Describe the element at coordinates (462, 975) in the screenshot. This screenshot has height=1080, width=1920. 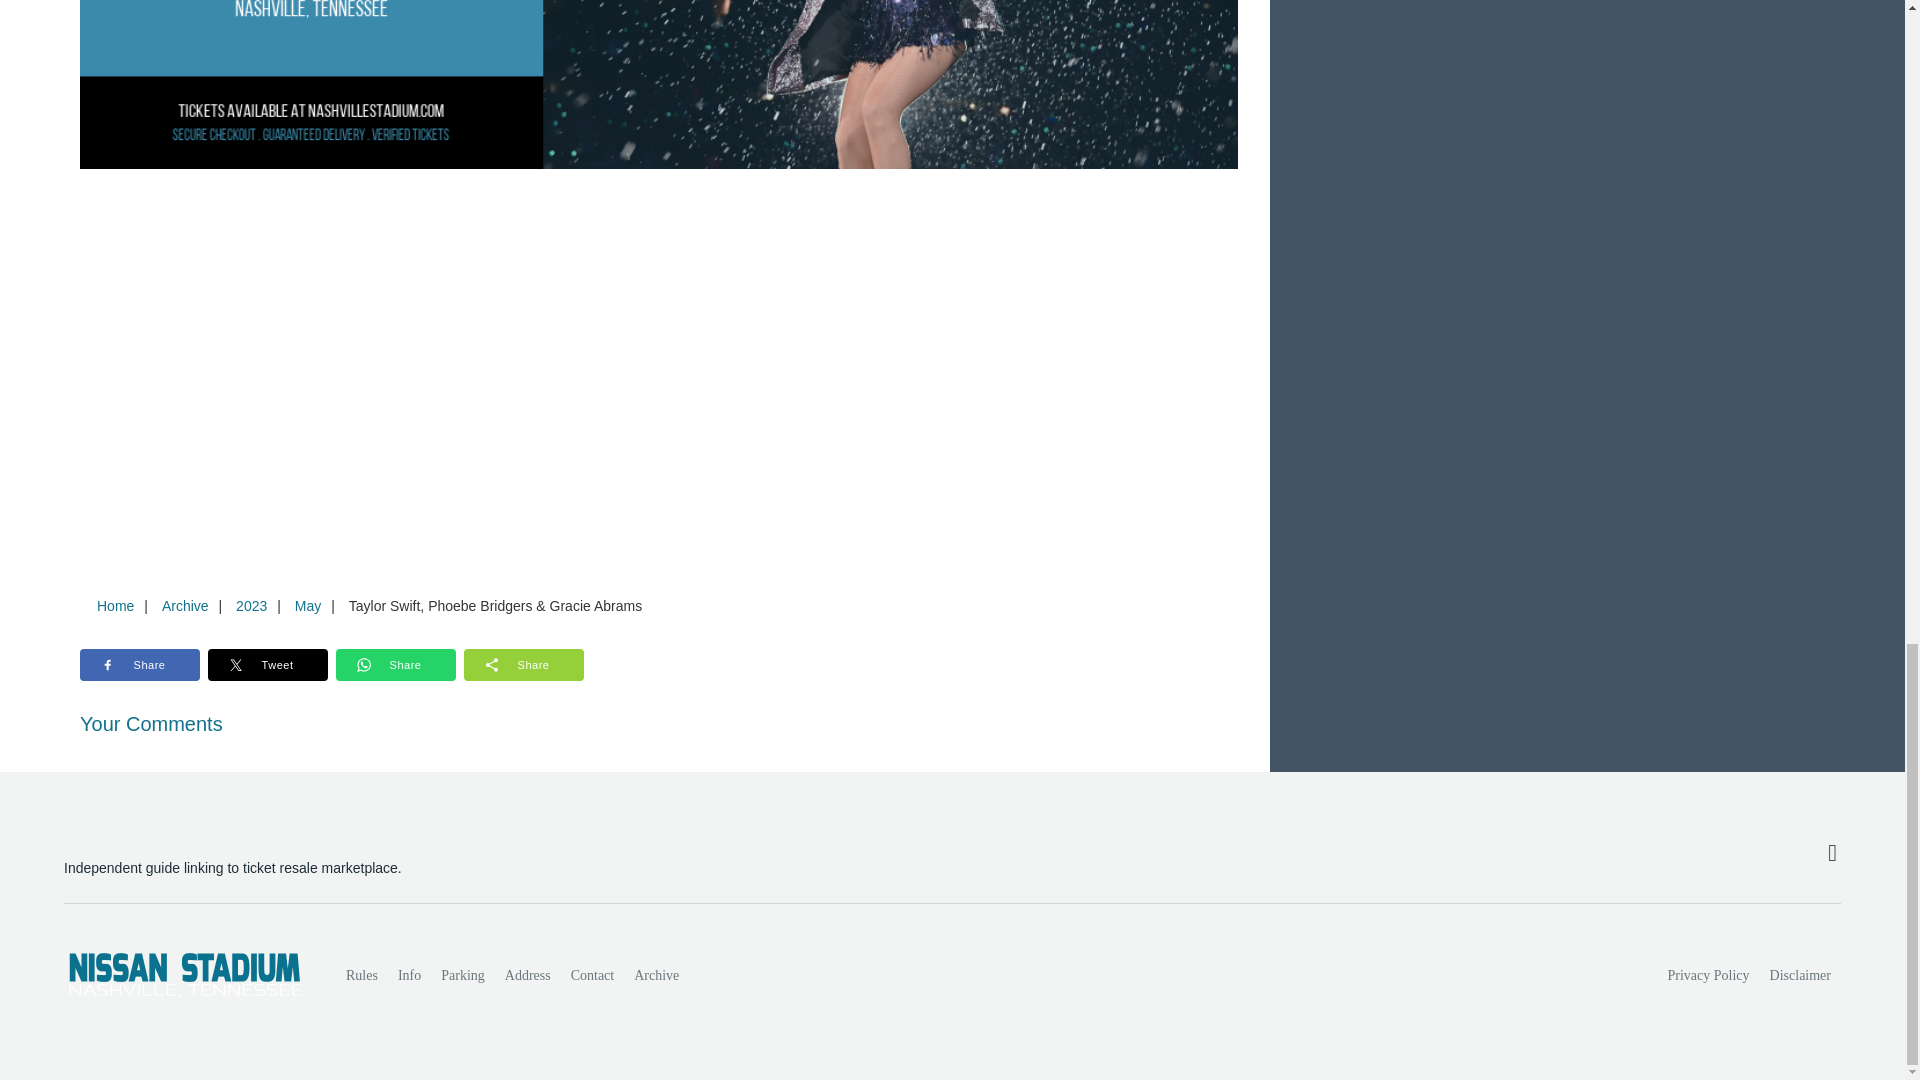
I see `Parking` at that location.